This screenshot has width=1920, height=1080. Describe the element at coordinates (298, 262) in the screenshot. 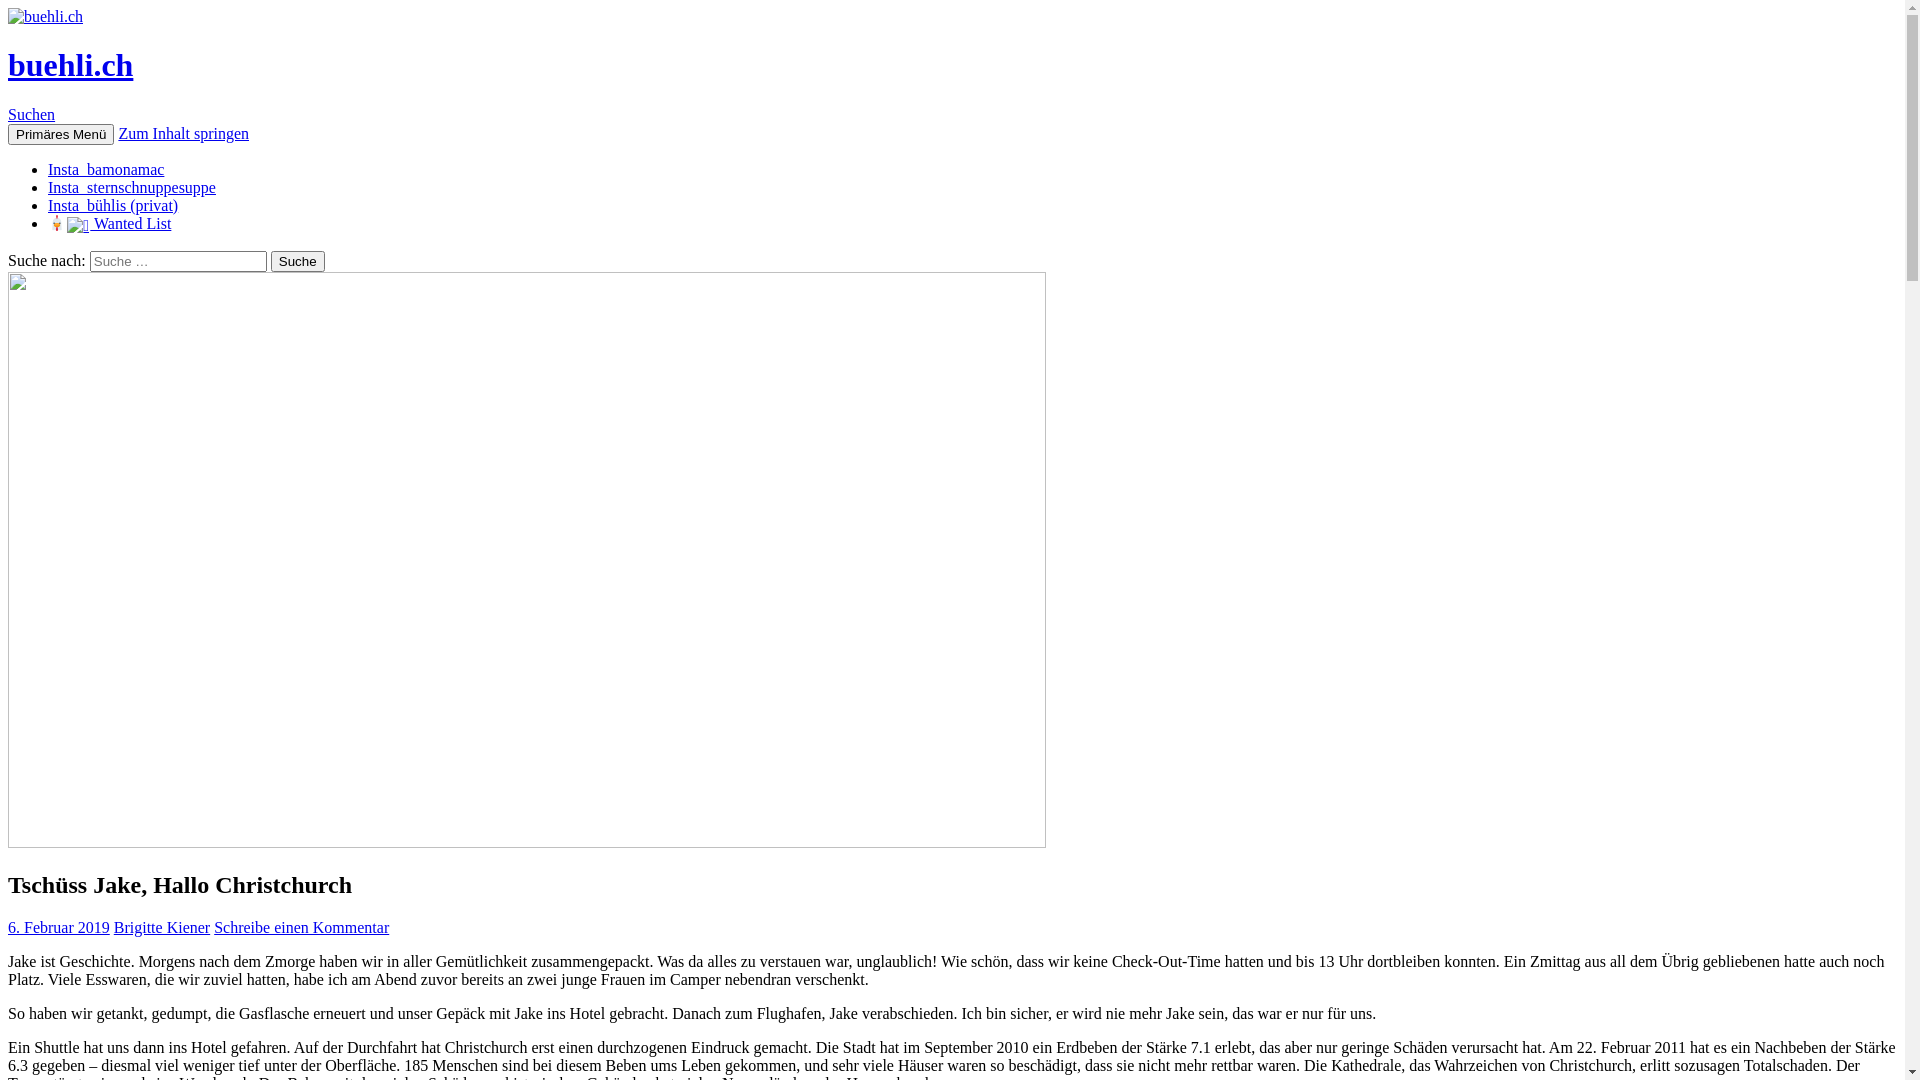

I see `Suche` at that location.